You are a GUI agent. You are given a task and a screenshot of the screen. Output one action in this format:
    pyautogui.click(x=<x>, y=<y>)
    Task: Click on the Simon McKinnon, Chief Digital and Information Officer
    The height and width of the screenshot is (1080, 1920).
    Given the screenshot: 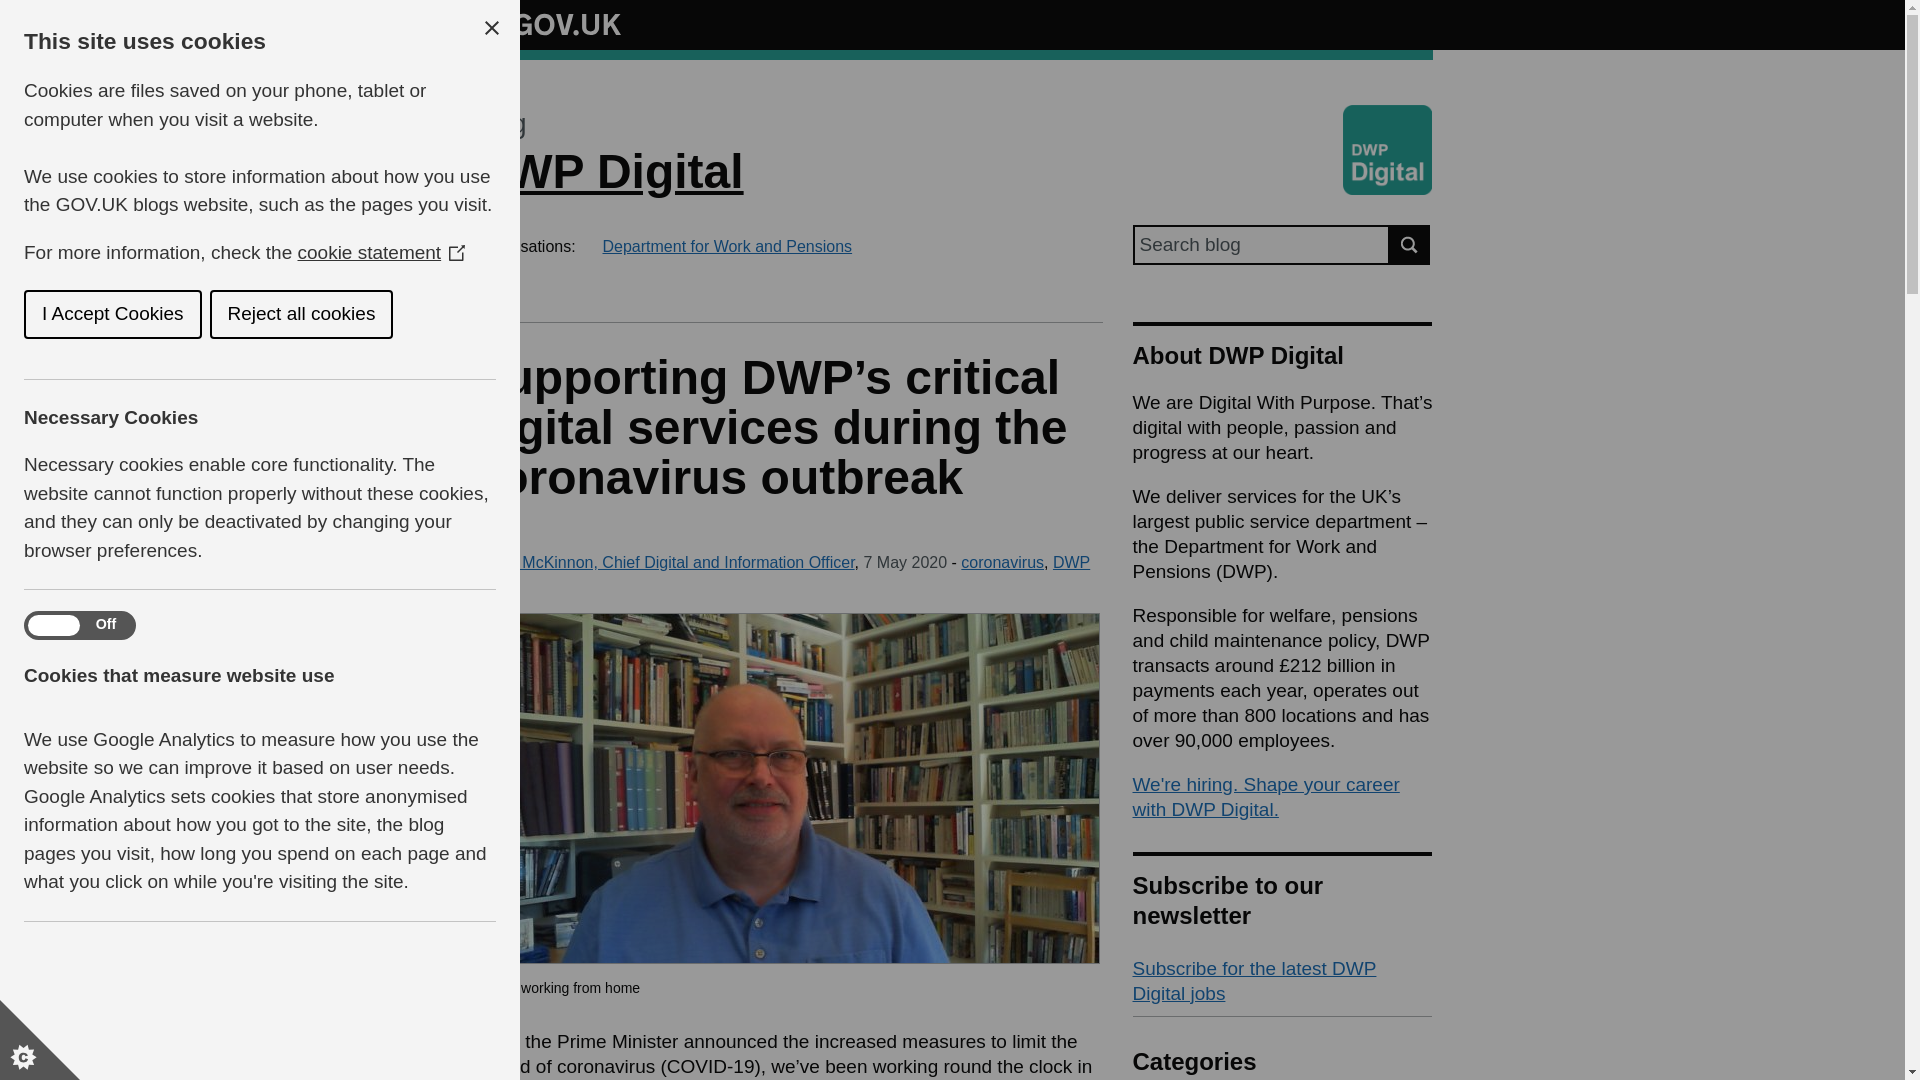 What is the action you would take?
    pyautogui.click(x=663, y=562)
    